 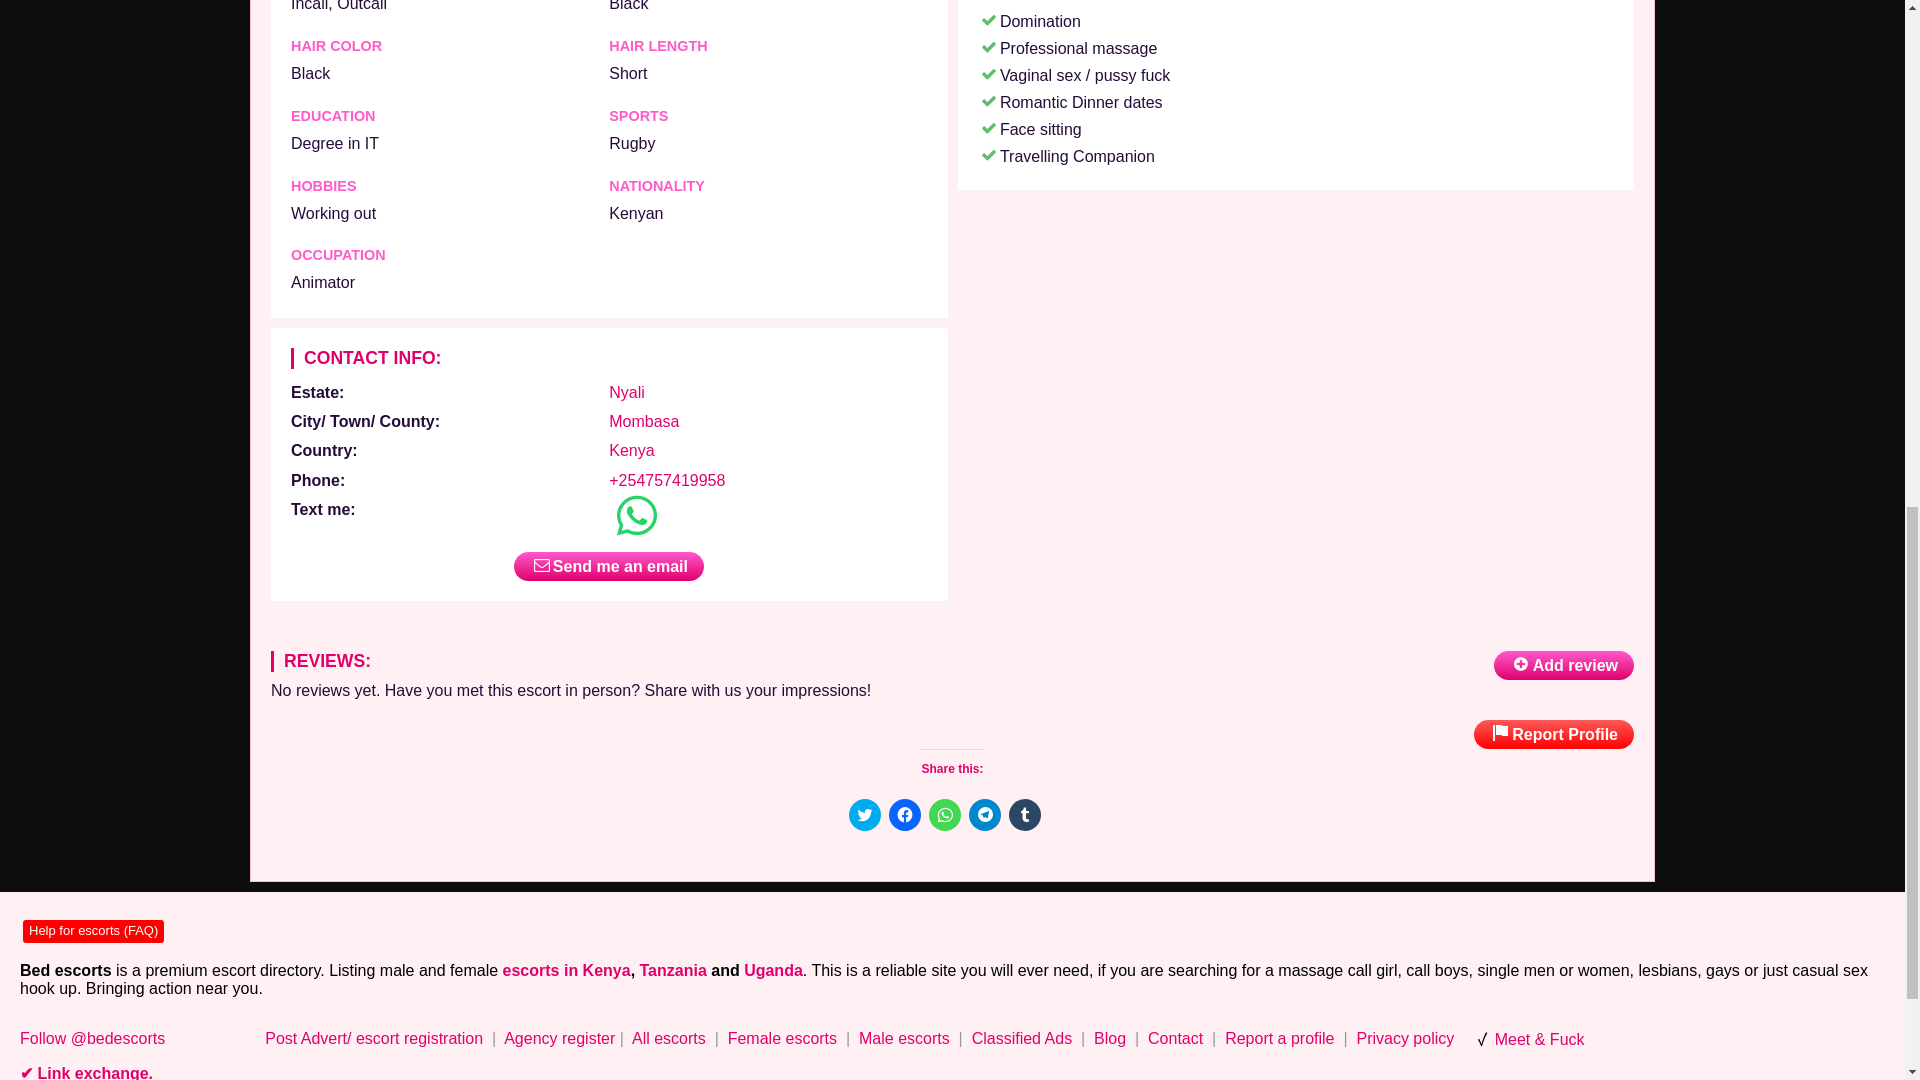 What do you see at coordinates (626, 392) in the screenshot?
I see `Nyali` at bounding box center [626, 392].